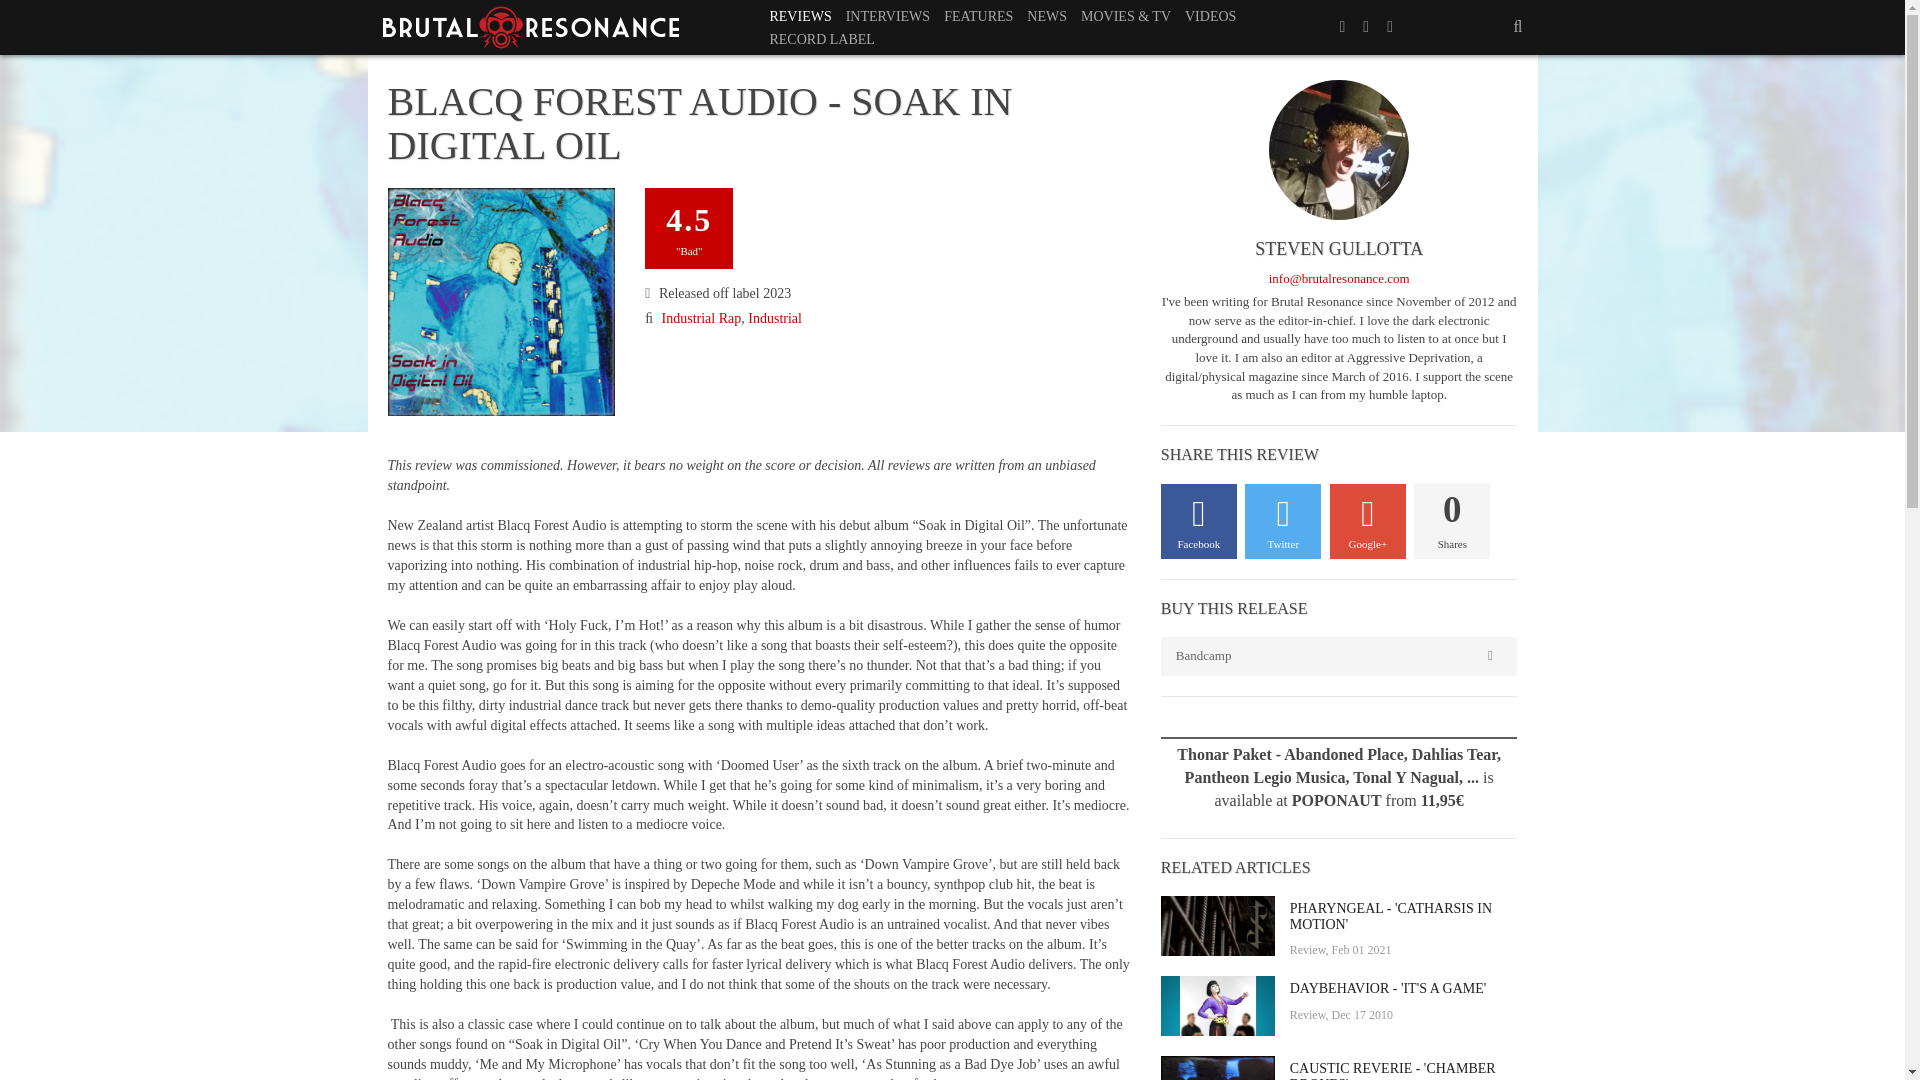 This screenshot has width=1920, height=1080. Describe the element at coordinates (978, 16) in the screenshot. I see `FEATURES` at that location.